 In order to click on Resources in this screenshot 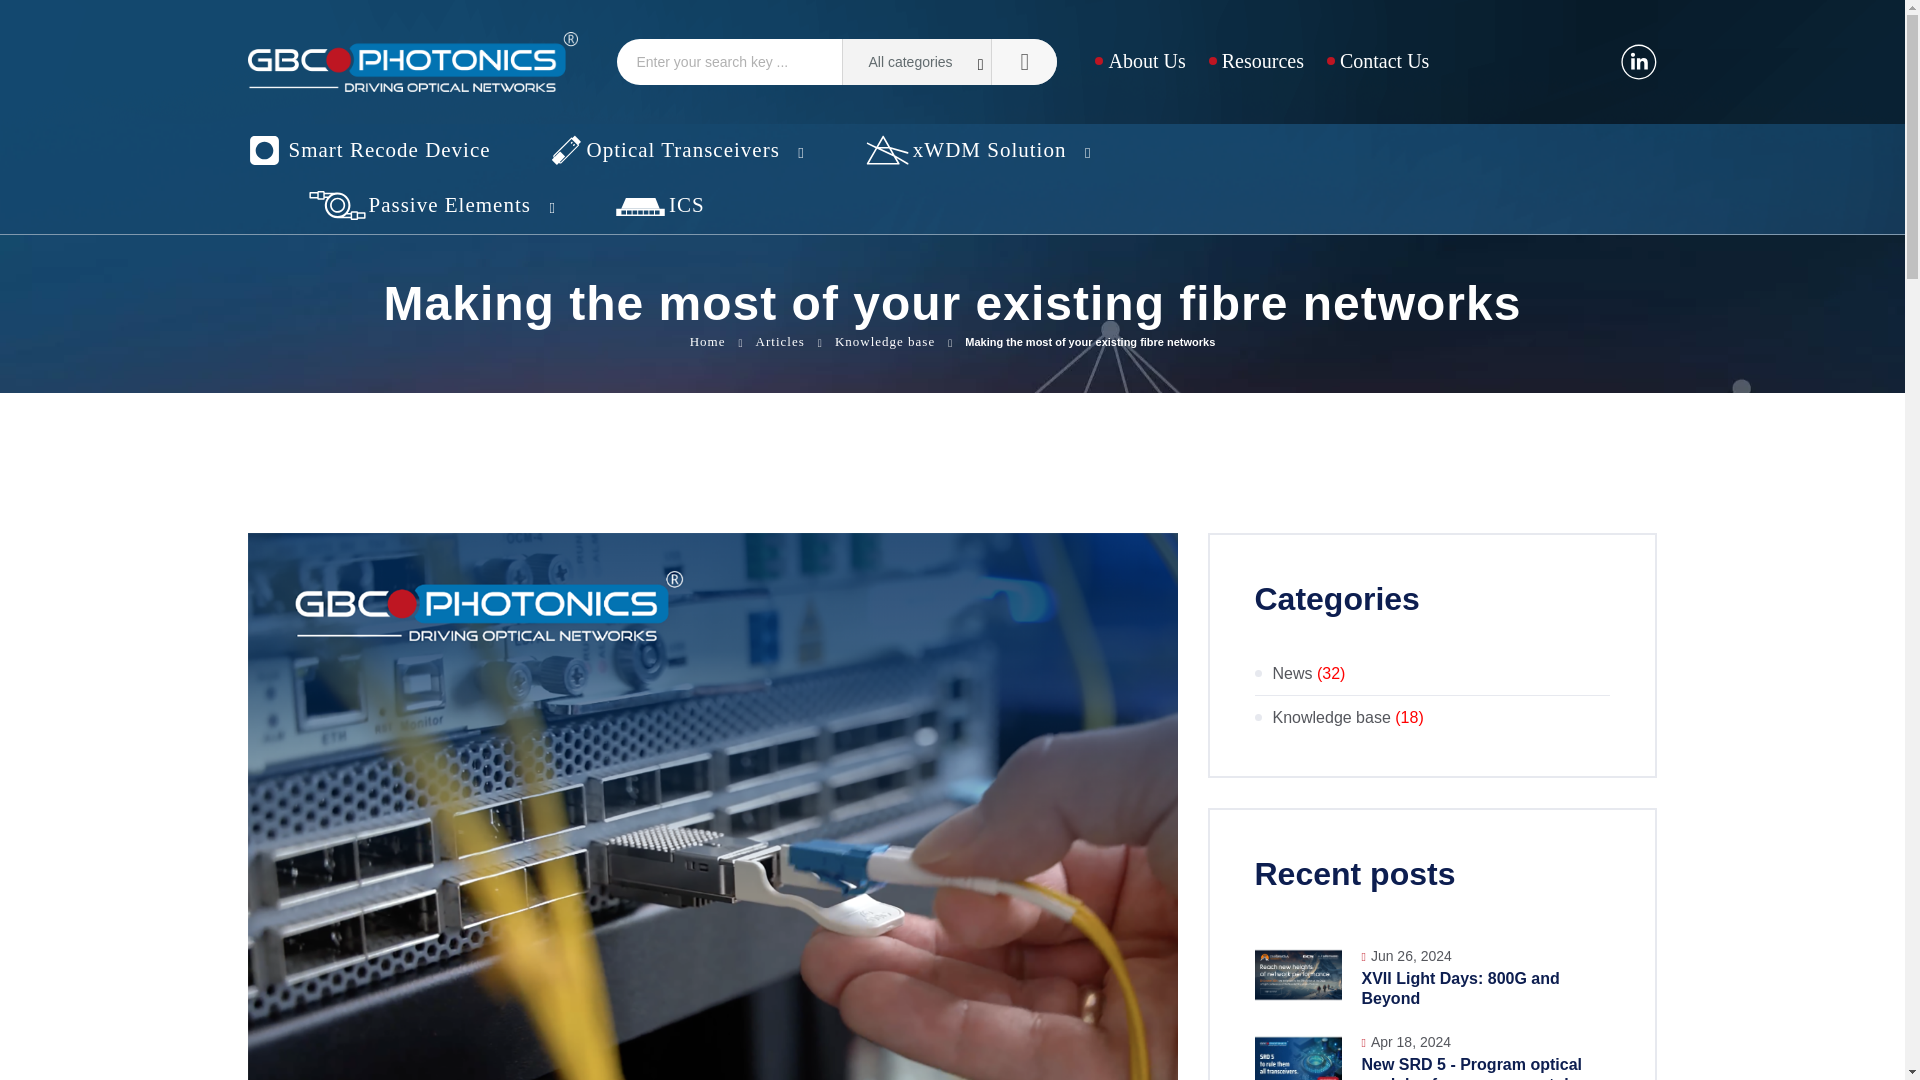, I will do `click(1256, 61)`.